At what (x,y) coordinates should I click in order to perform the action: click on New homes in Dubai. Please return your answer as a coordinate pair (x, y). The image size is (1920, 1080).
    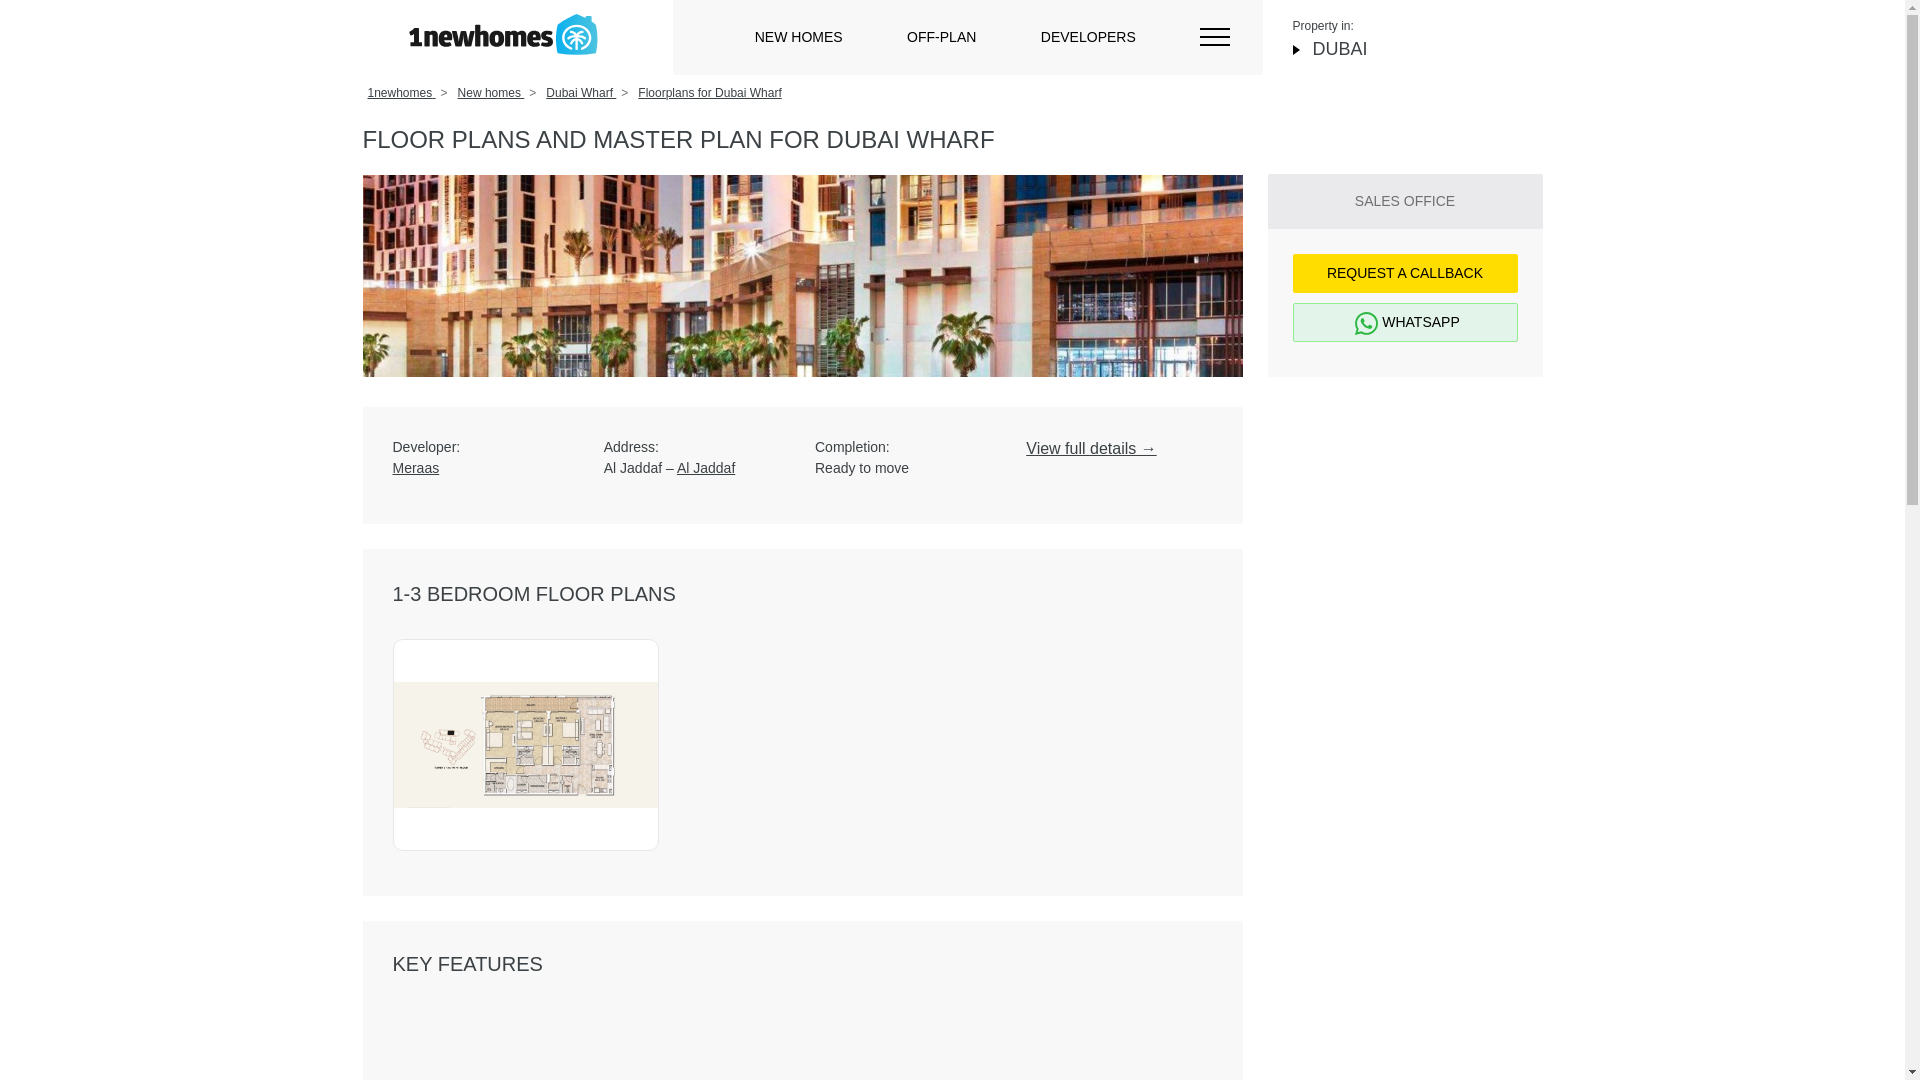
    Looking at the image, I should click on (502, 34).